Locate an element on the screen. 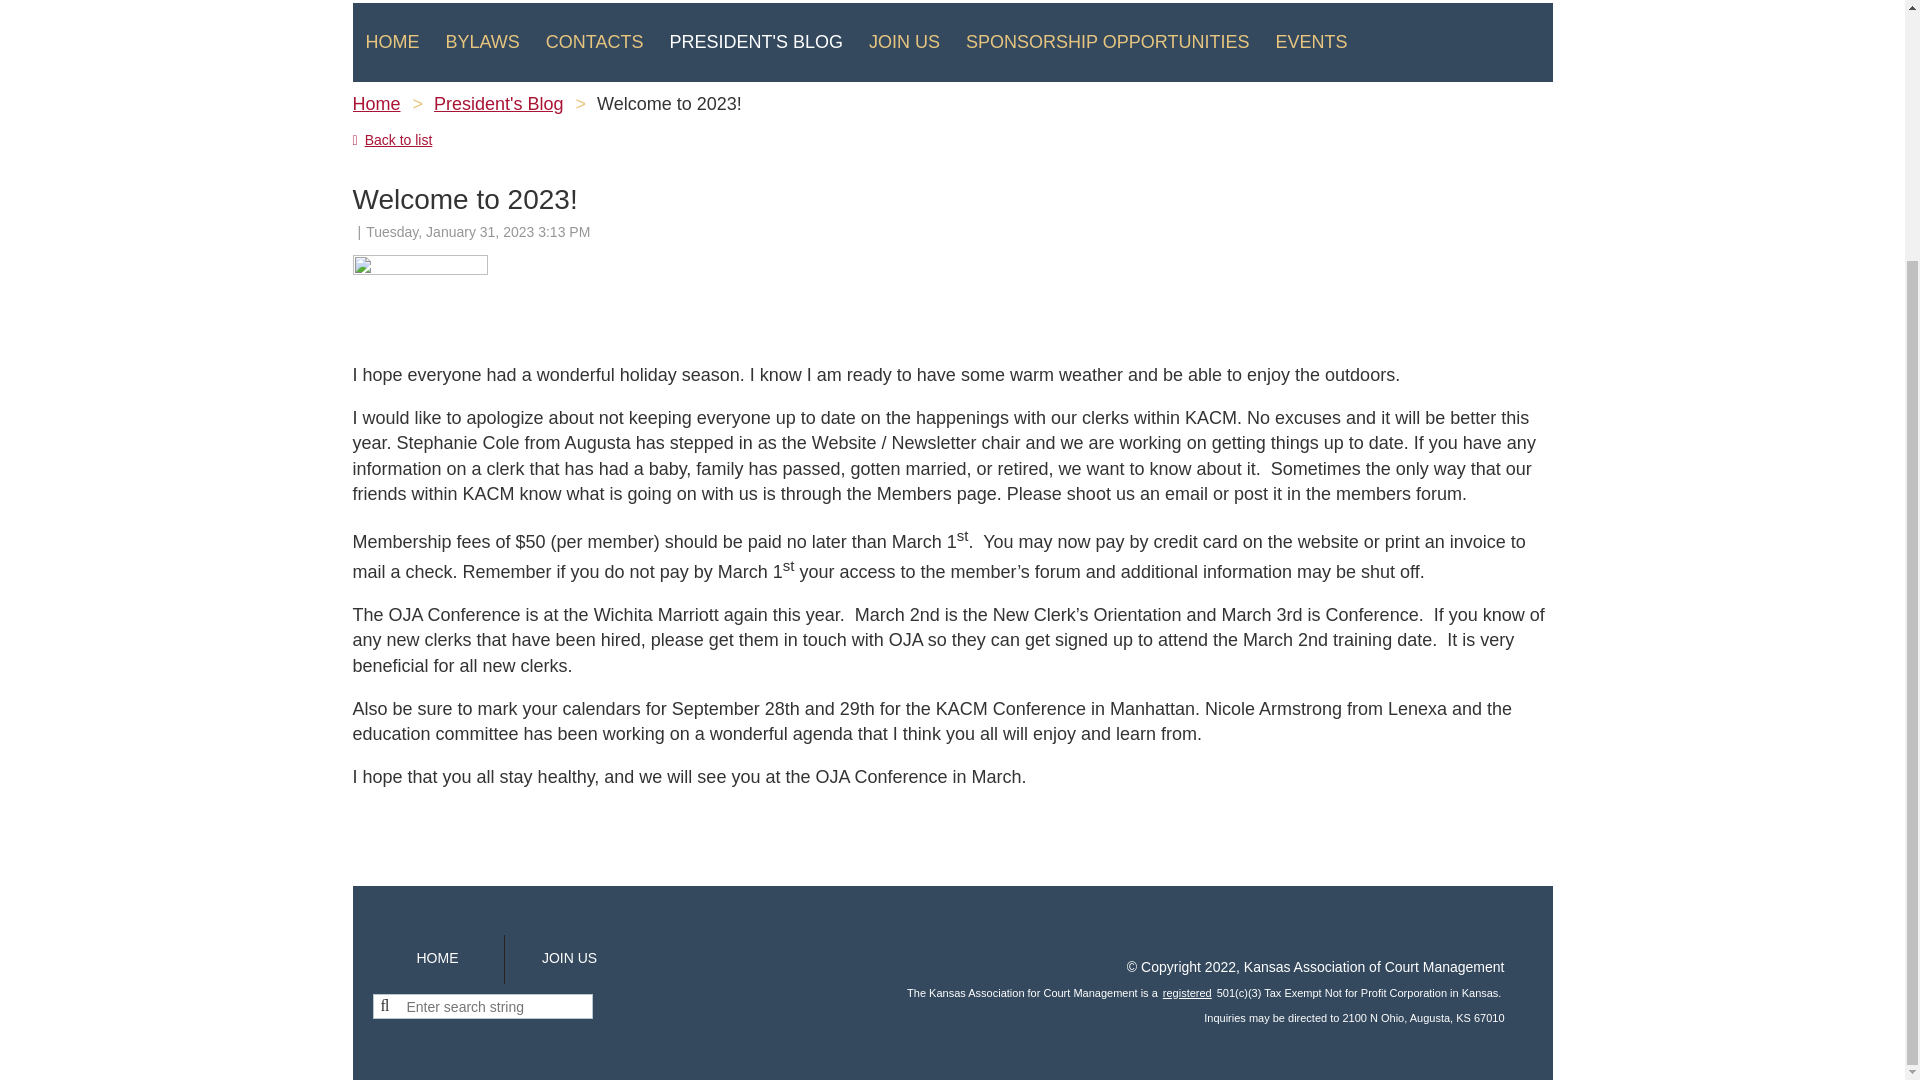 The image size is (1920, 1080). registered is located at coordinates (1187, 993).